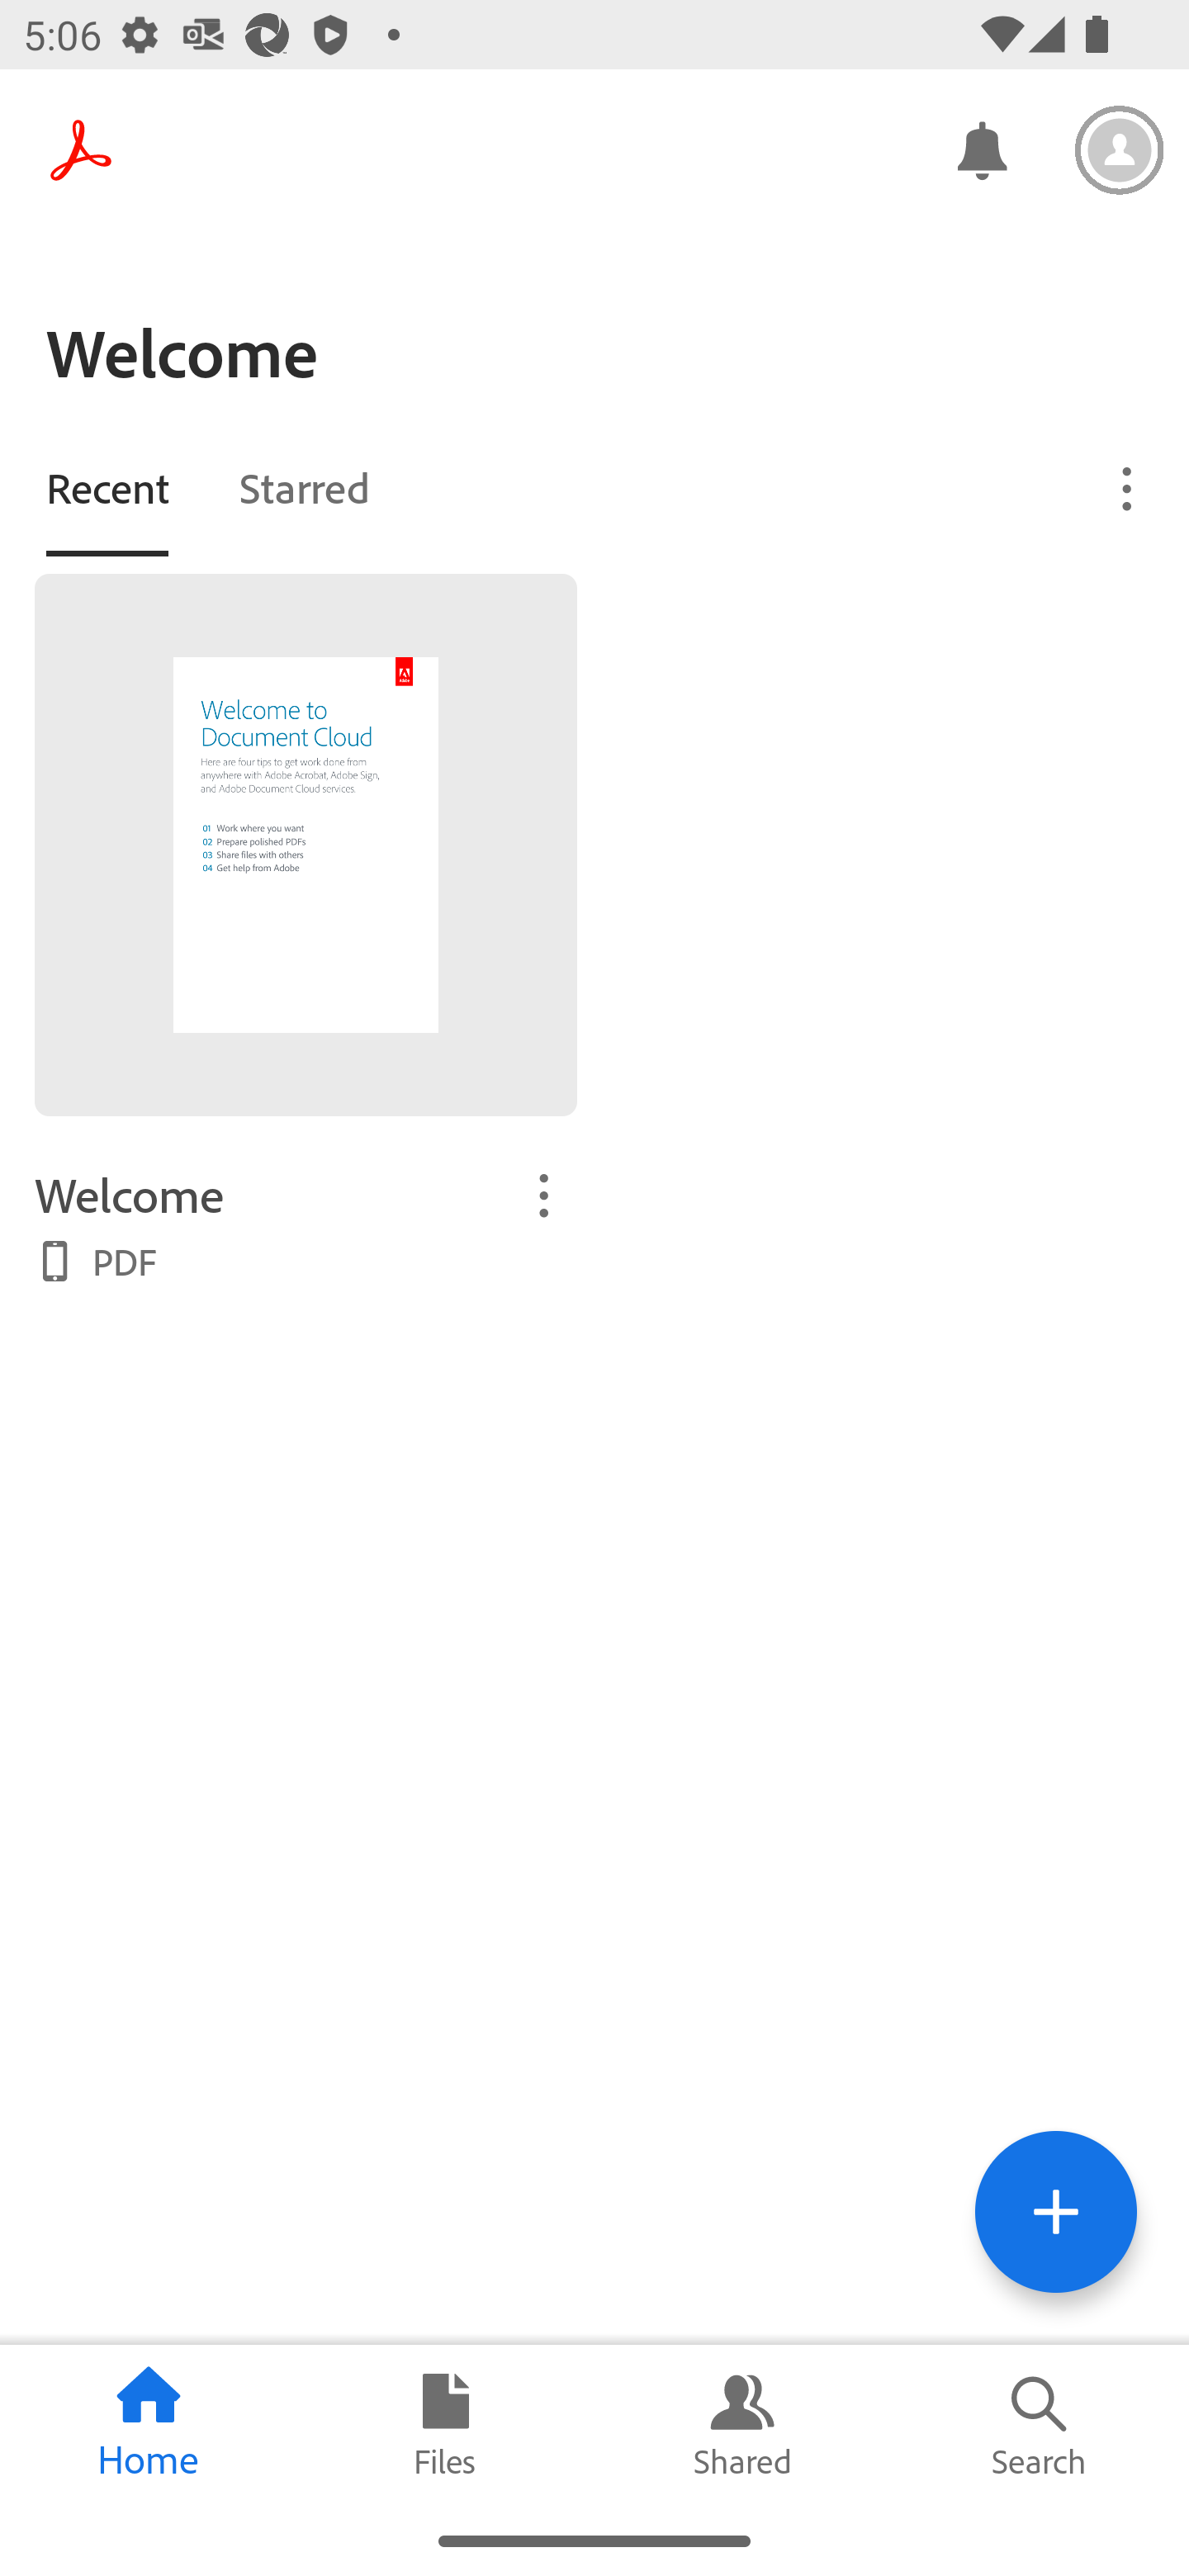 The width and height of the screenshot is (1189, 2576). Describe the element at coordinates (1120, 150) in the screenshot. I see `Settings` at that location.